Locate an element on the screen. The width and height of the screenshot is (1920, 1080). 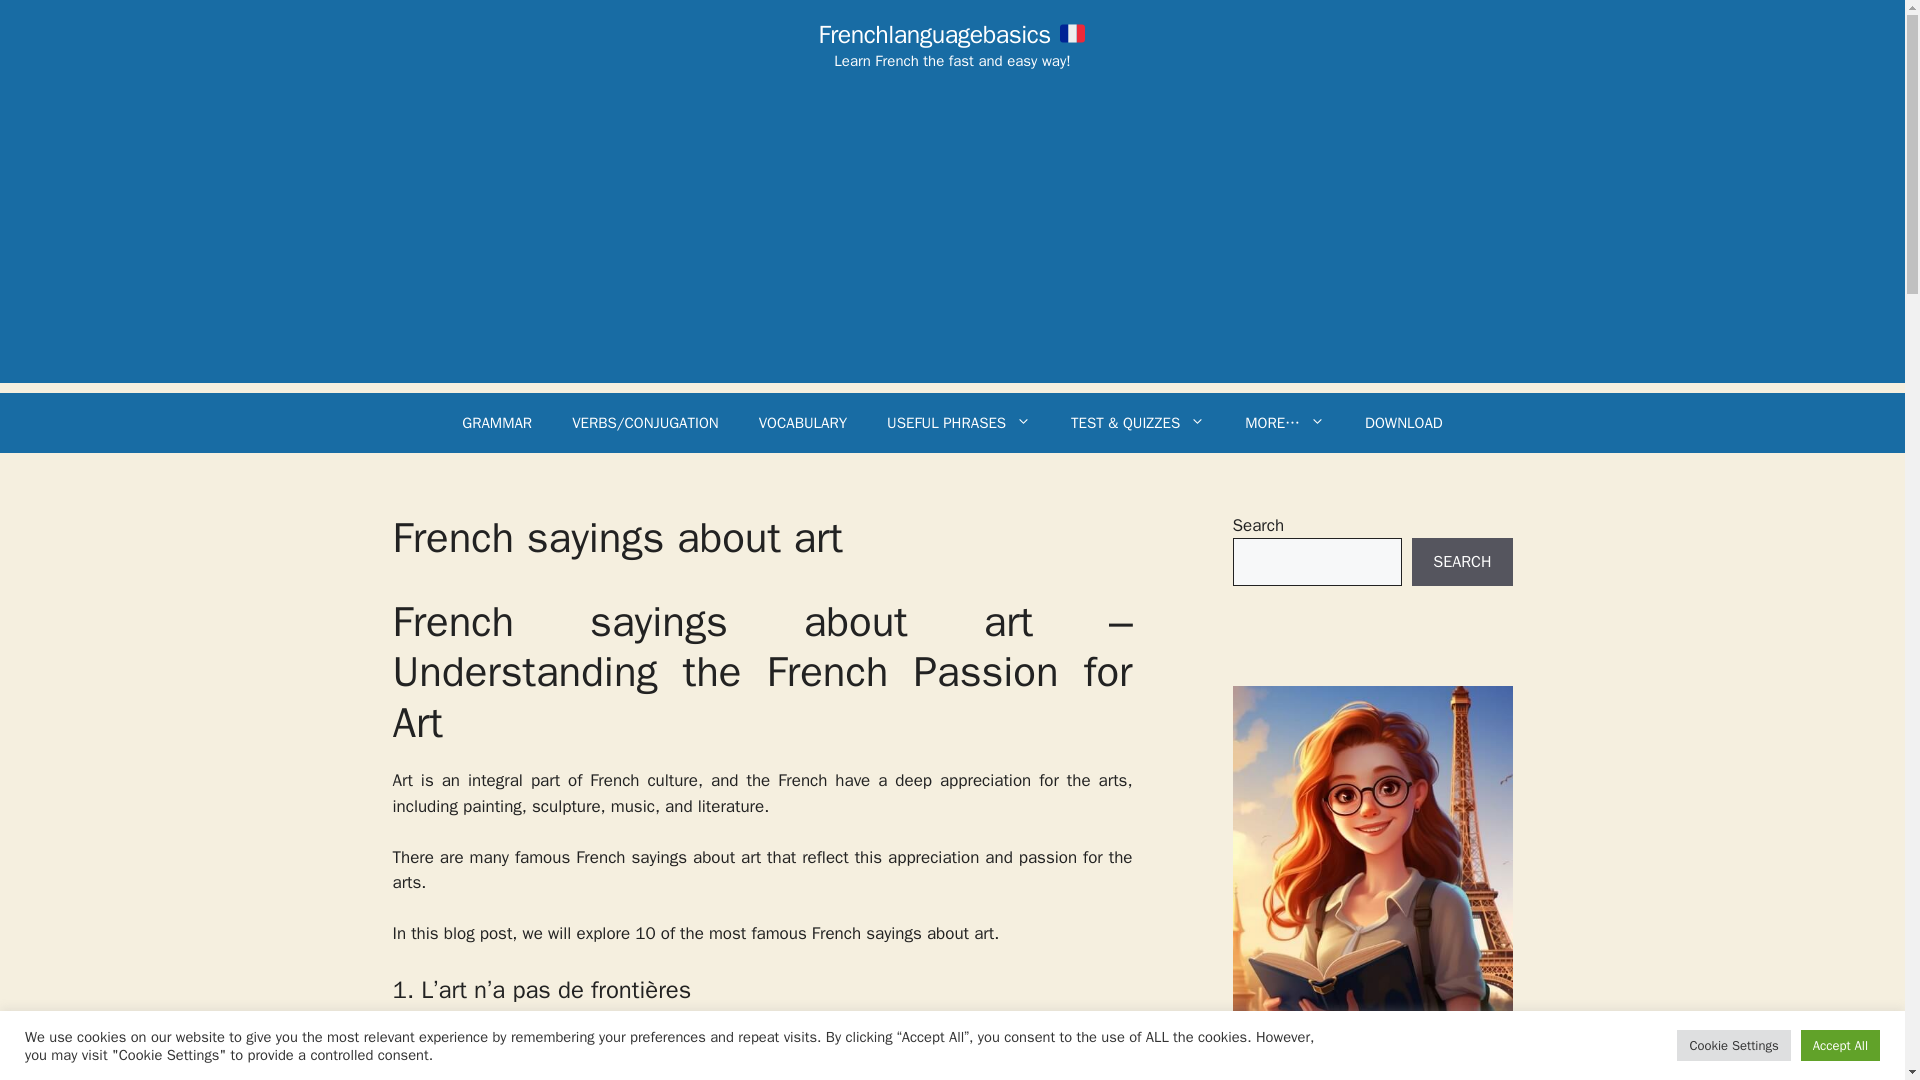
Accept All is located at coordinates (1840, 1045).